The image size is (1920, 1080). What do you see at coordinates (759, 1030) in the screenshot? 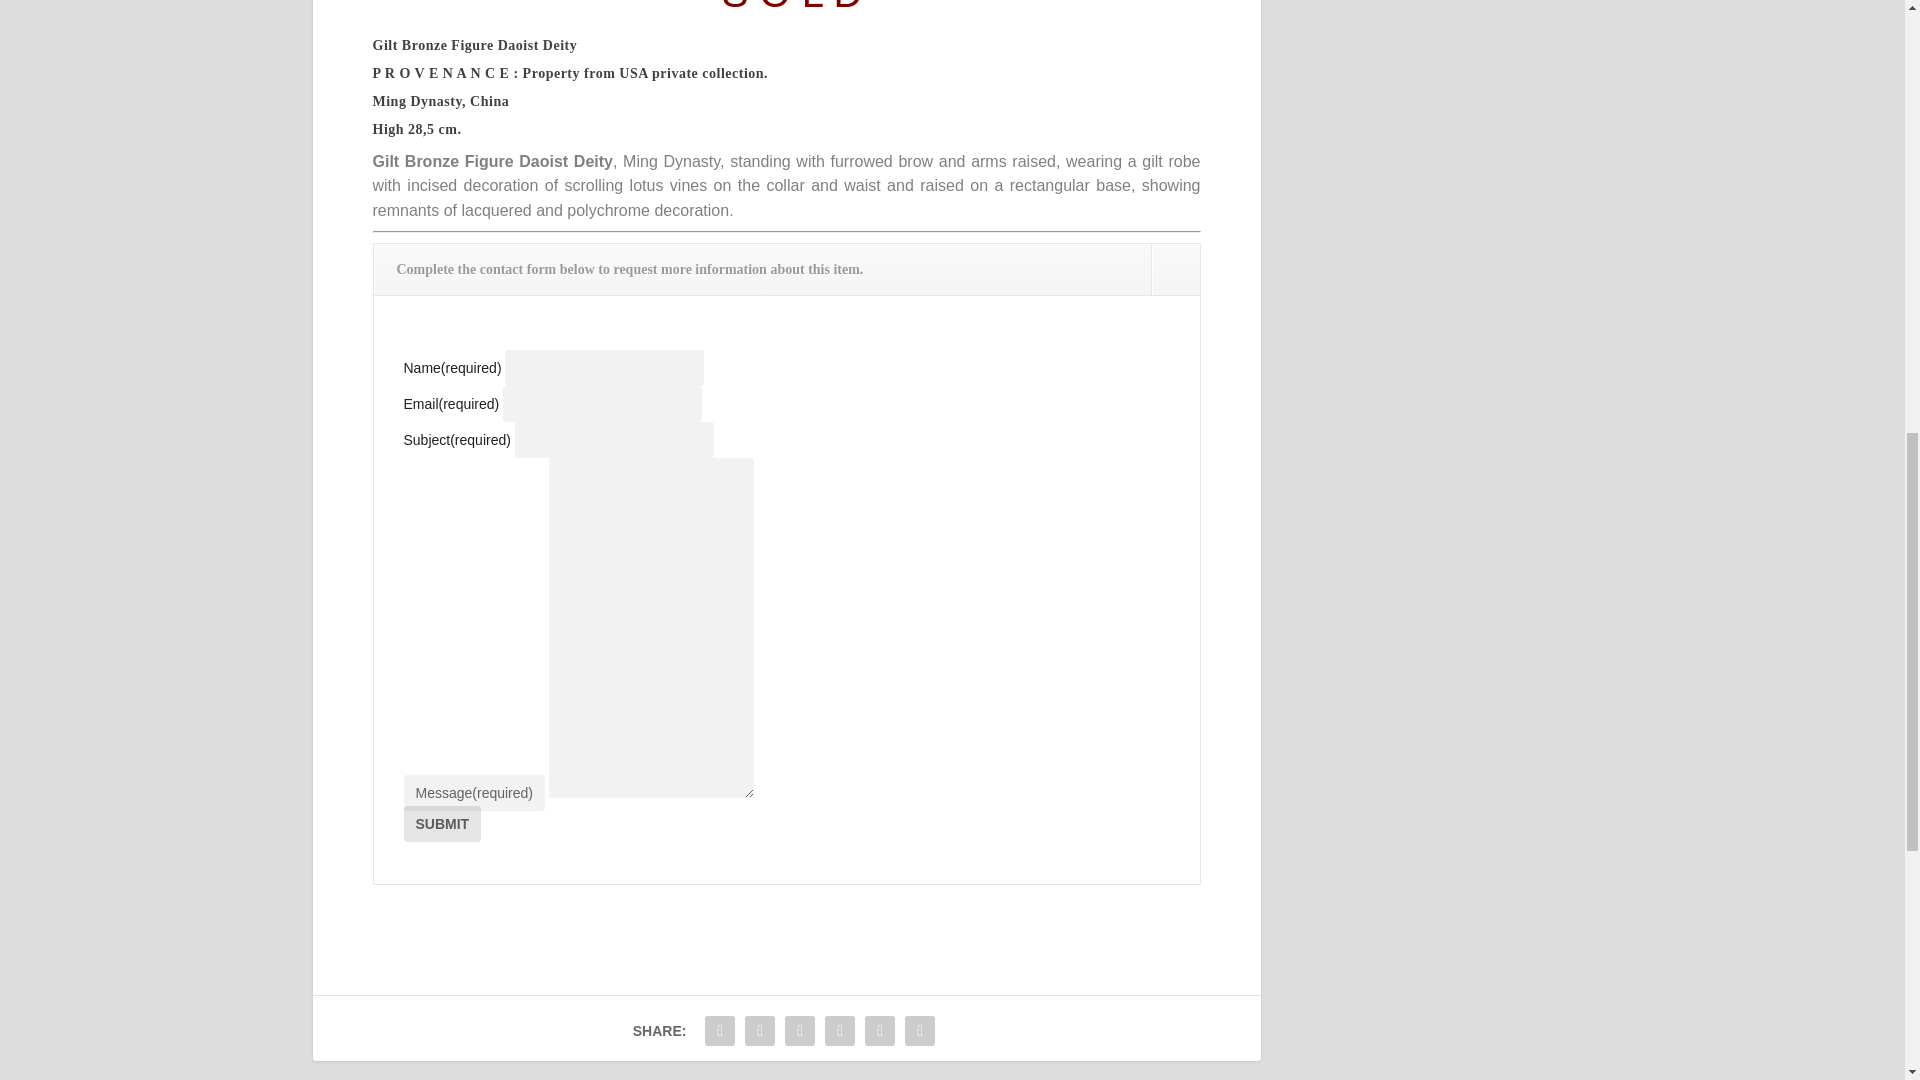
I see `Share "Gilt Bronze Figure Daoist Deity" via Twitter` at bounding box center [759, 1030].